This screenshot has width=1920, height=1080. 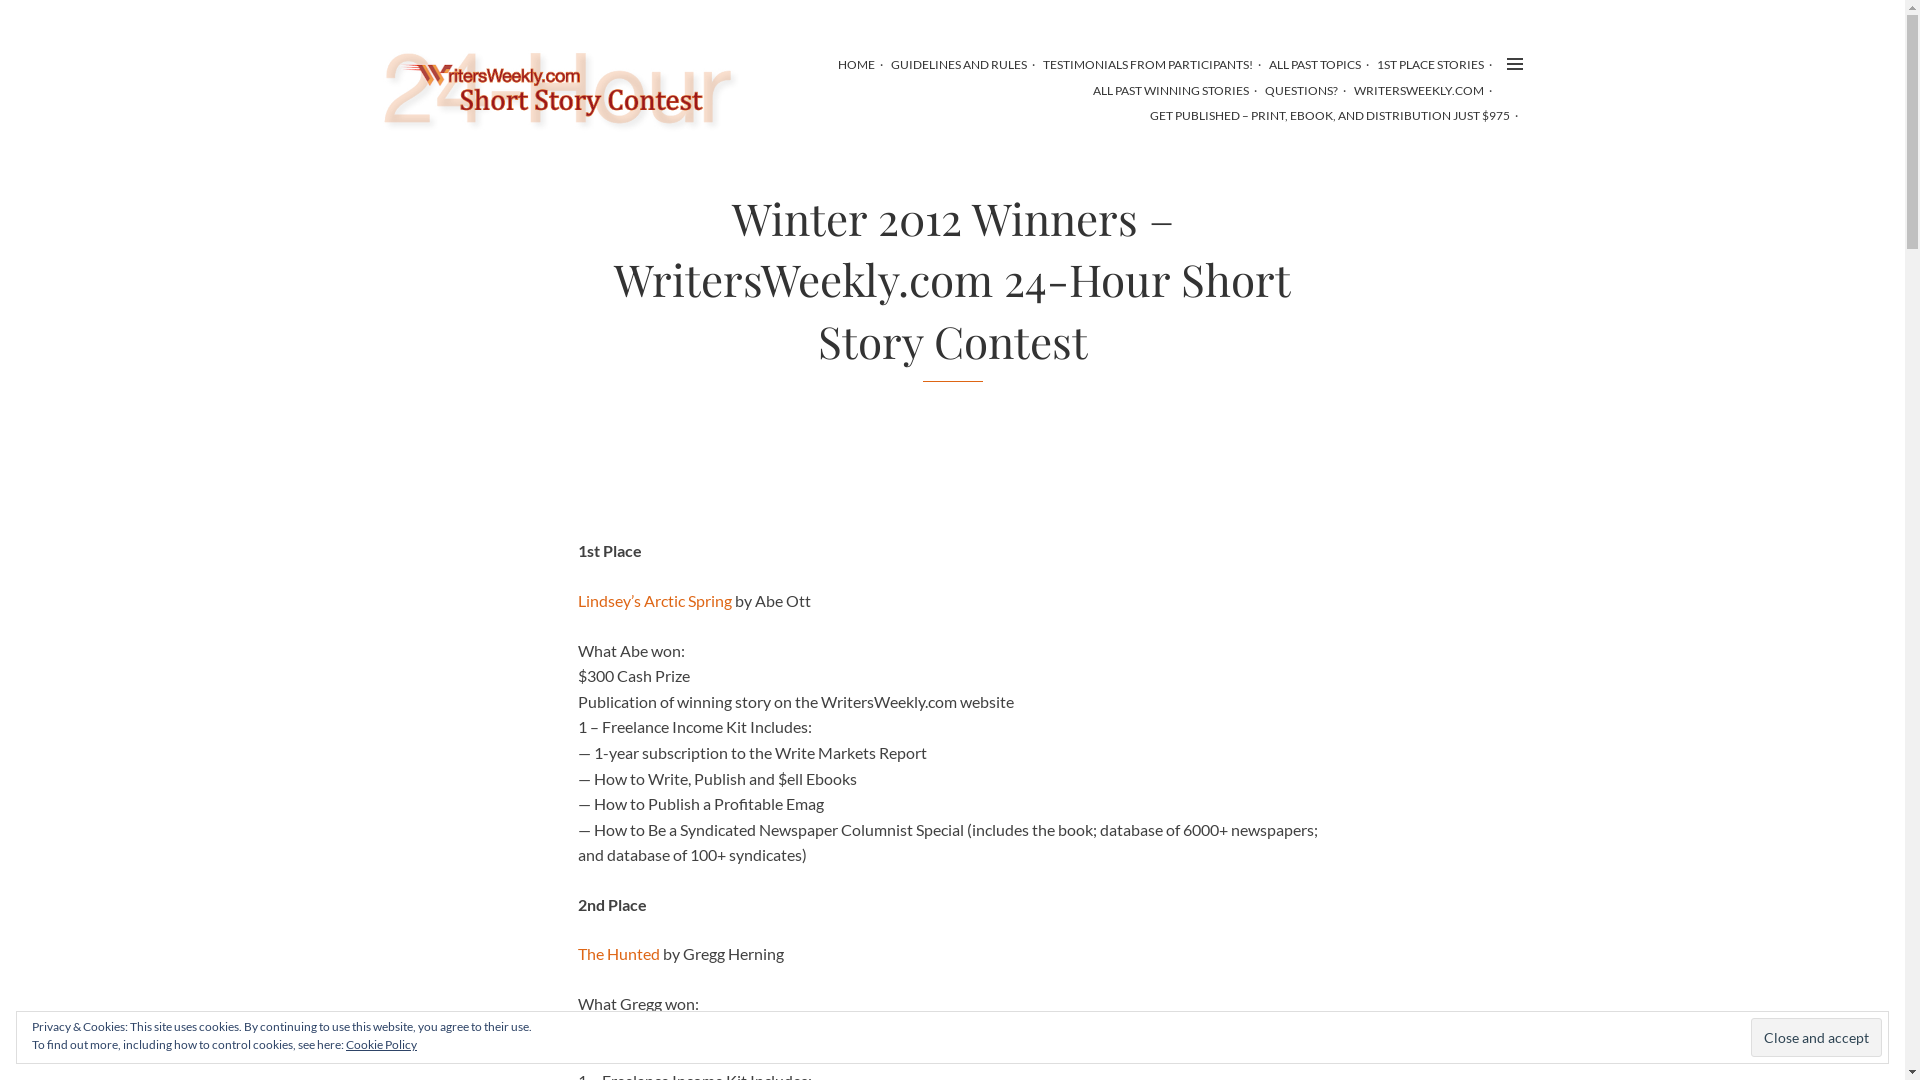 What do you see at coordinates (619, 954) in the screenshot?
I see `The Hunted` at bounding box center [619, 954].